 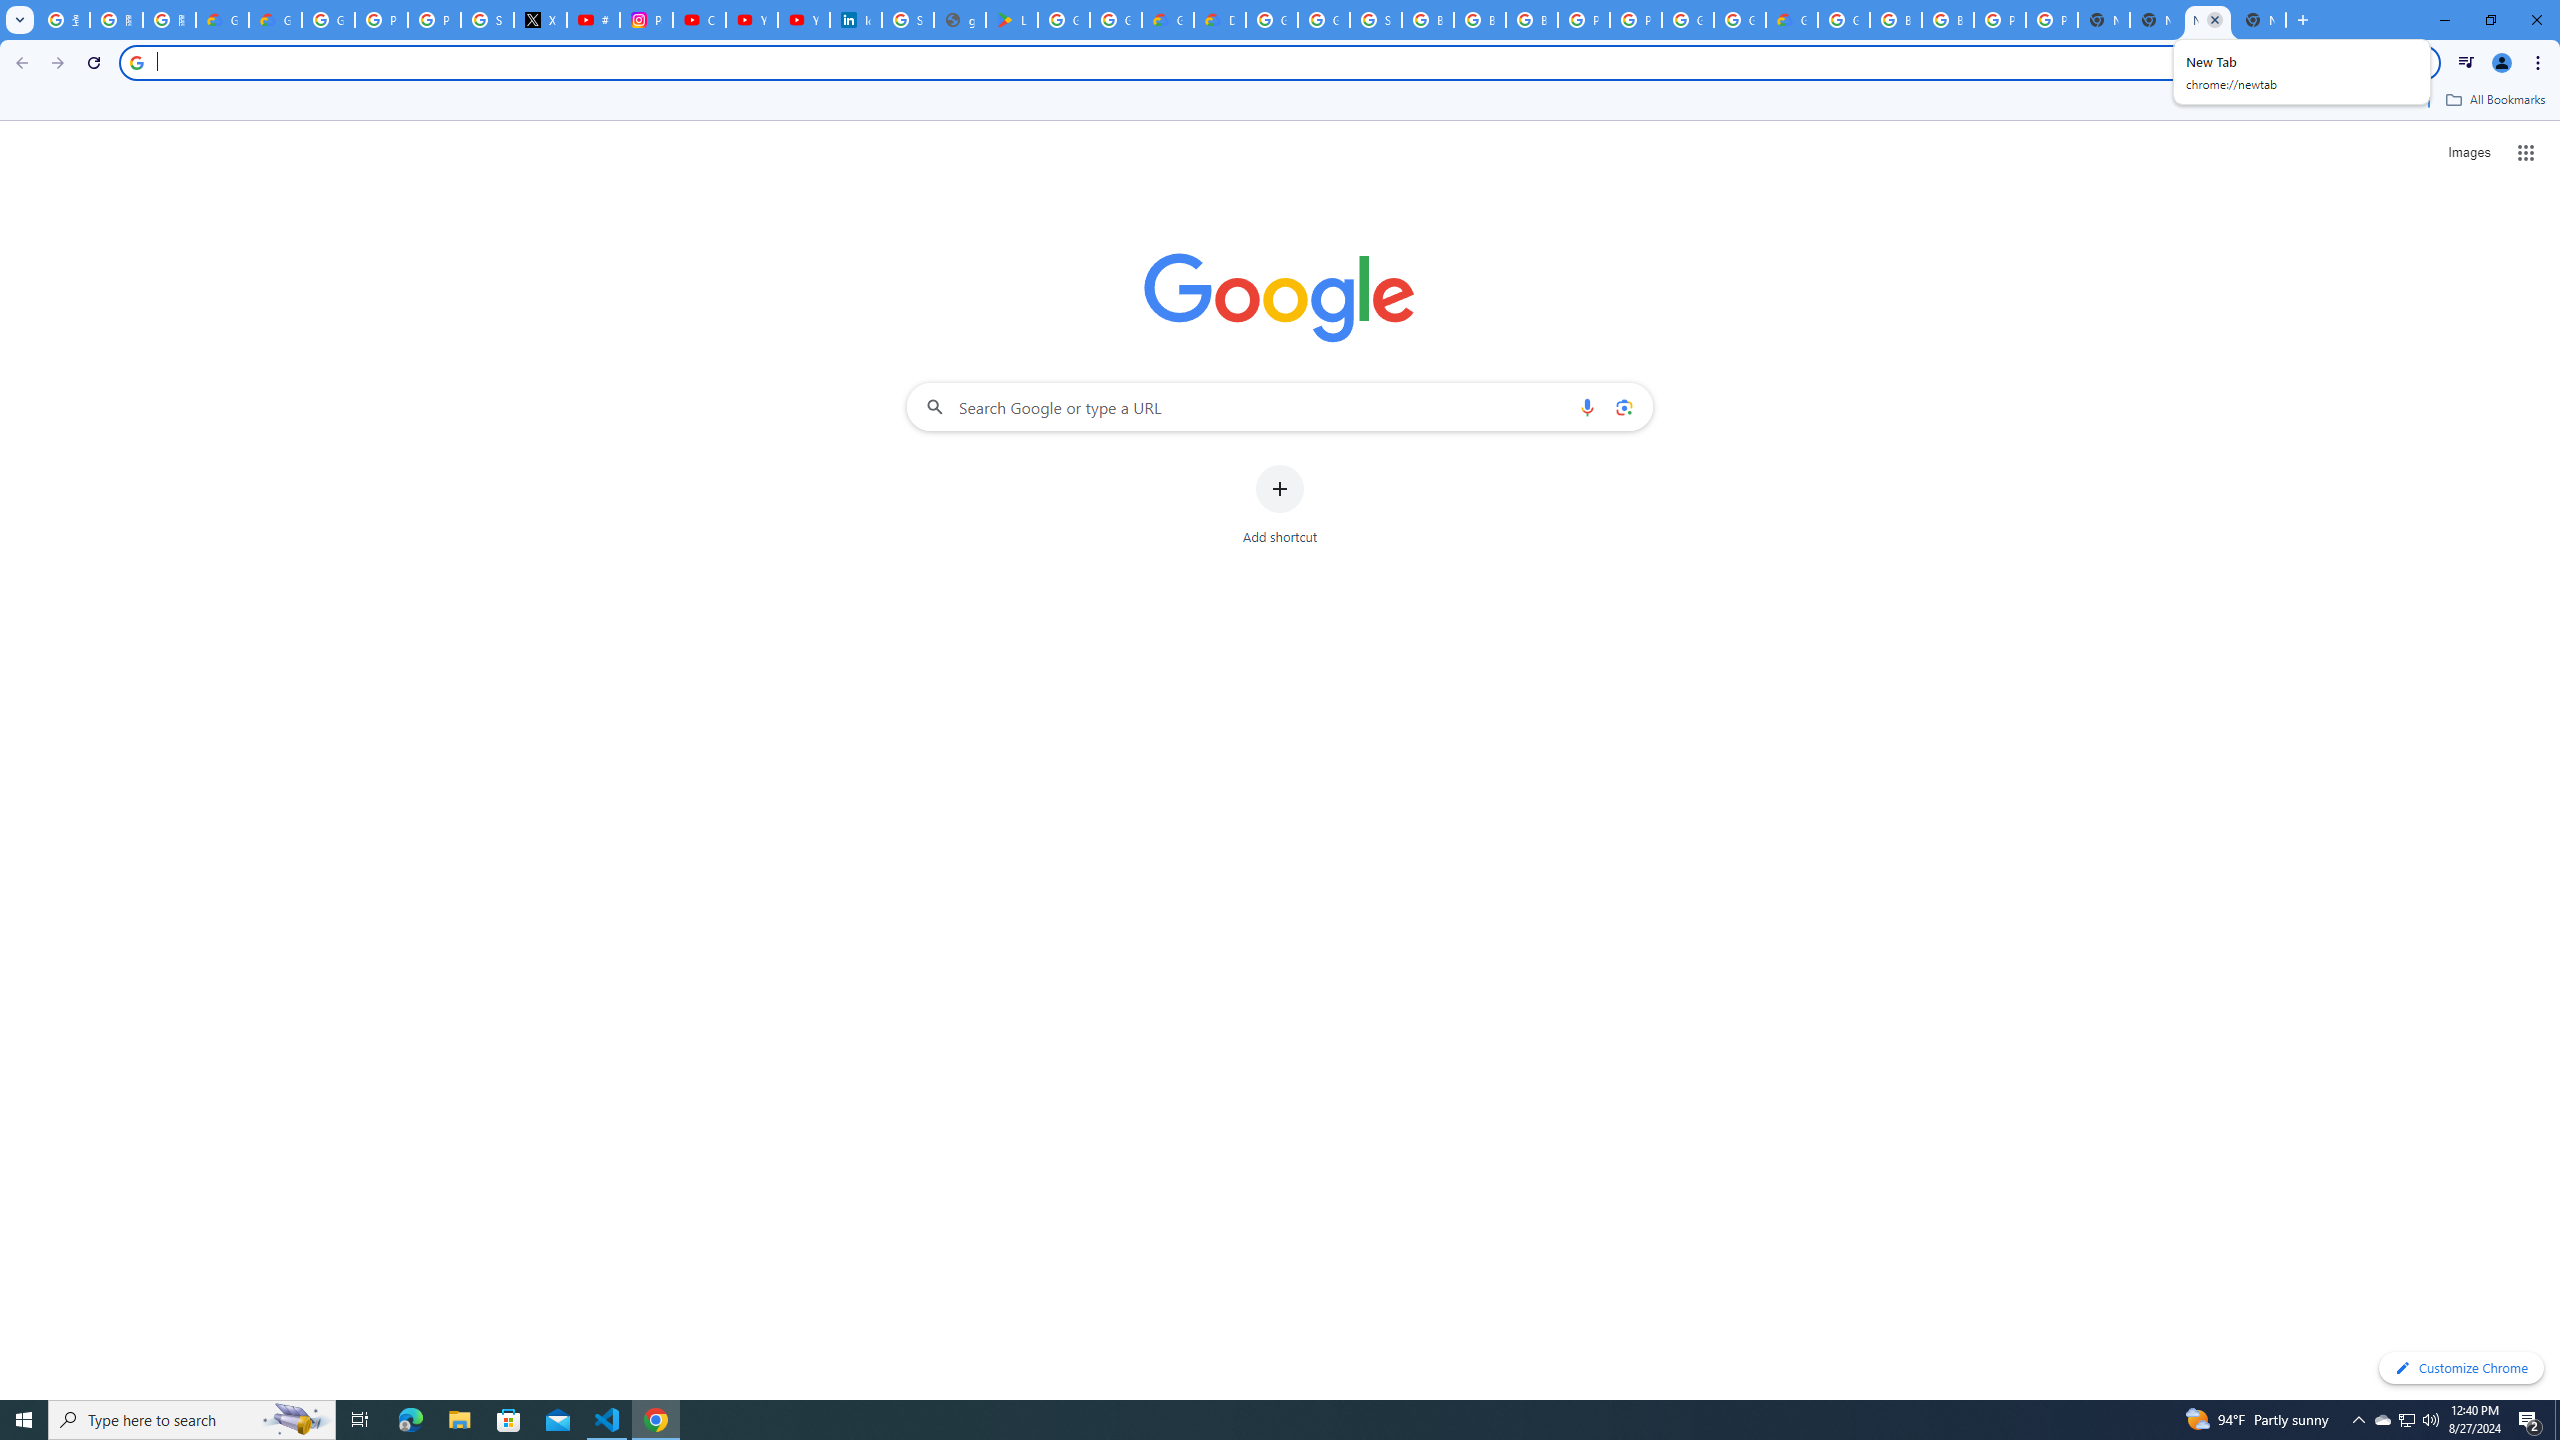 I want to click on Google Cloud Platform, so click(x=1272, y=20).